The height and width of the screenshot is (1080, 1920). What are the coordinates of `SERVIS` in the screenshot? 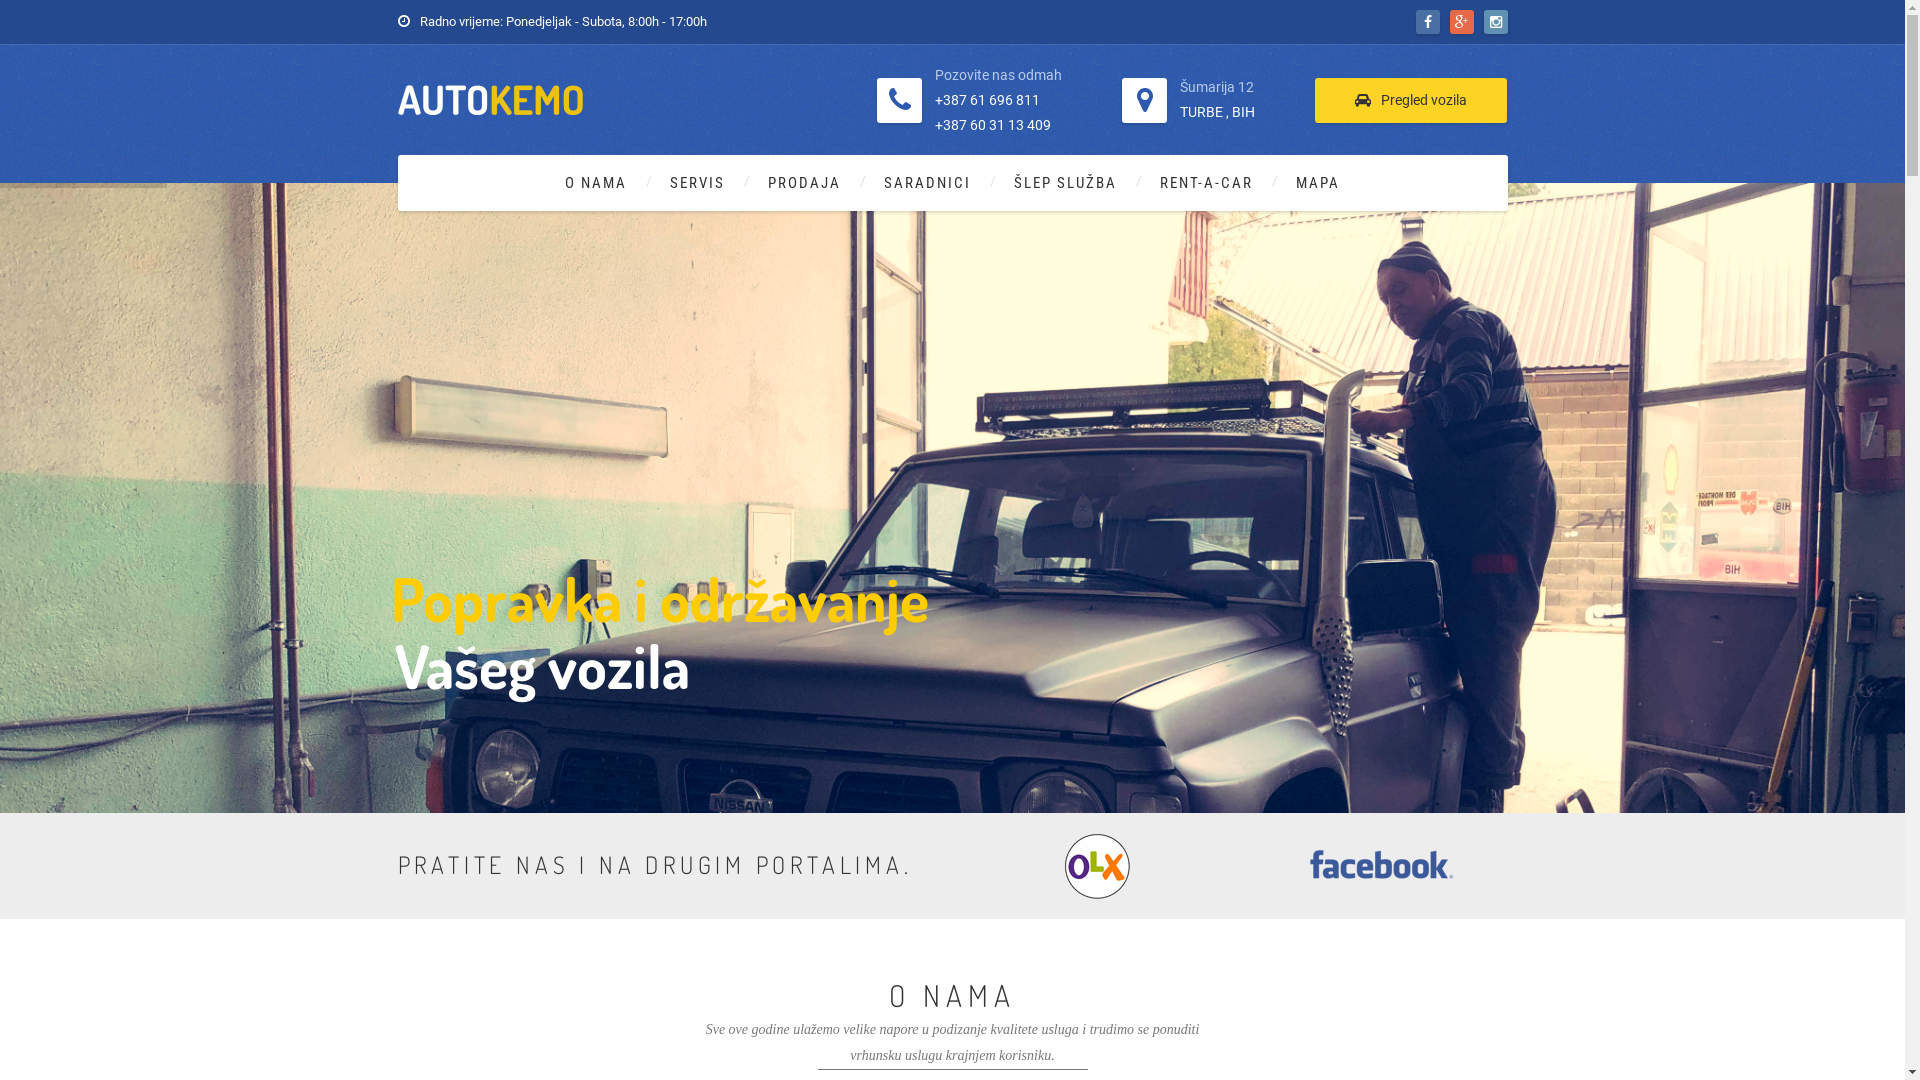 It's located at (698, 183).